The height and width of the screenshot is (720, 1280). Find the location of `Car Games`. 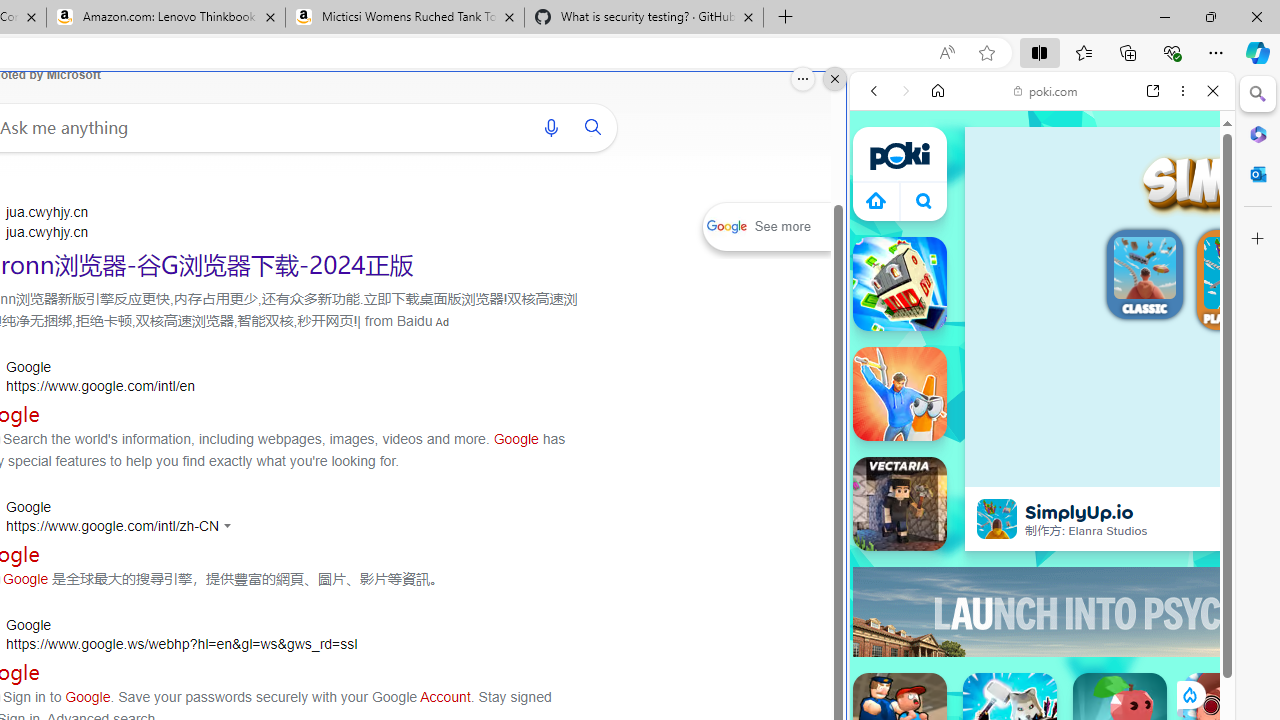

Car Games is located at coordinates (1042, 470).